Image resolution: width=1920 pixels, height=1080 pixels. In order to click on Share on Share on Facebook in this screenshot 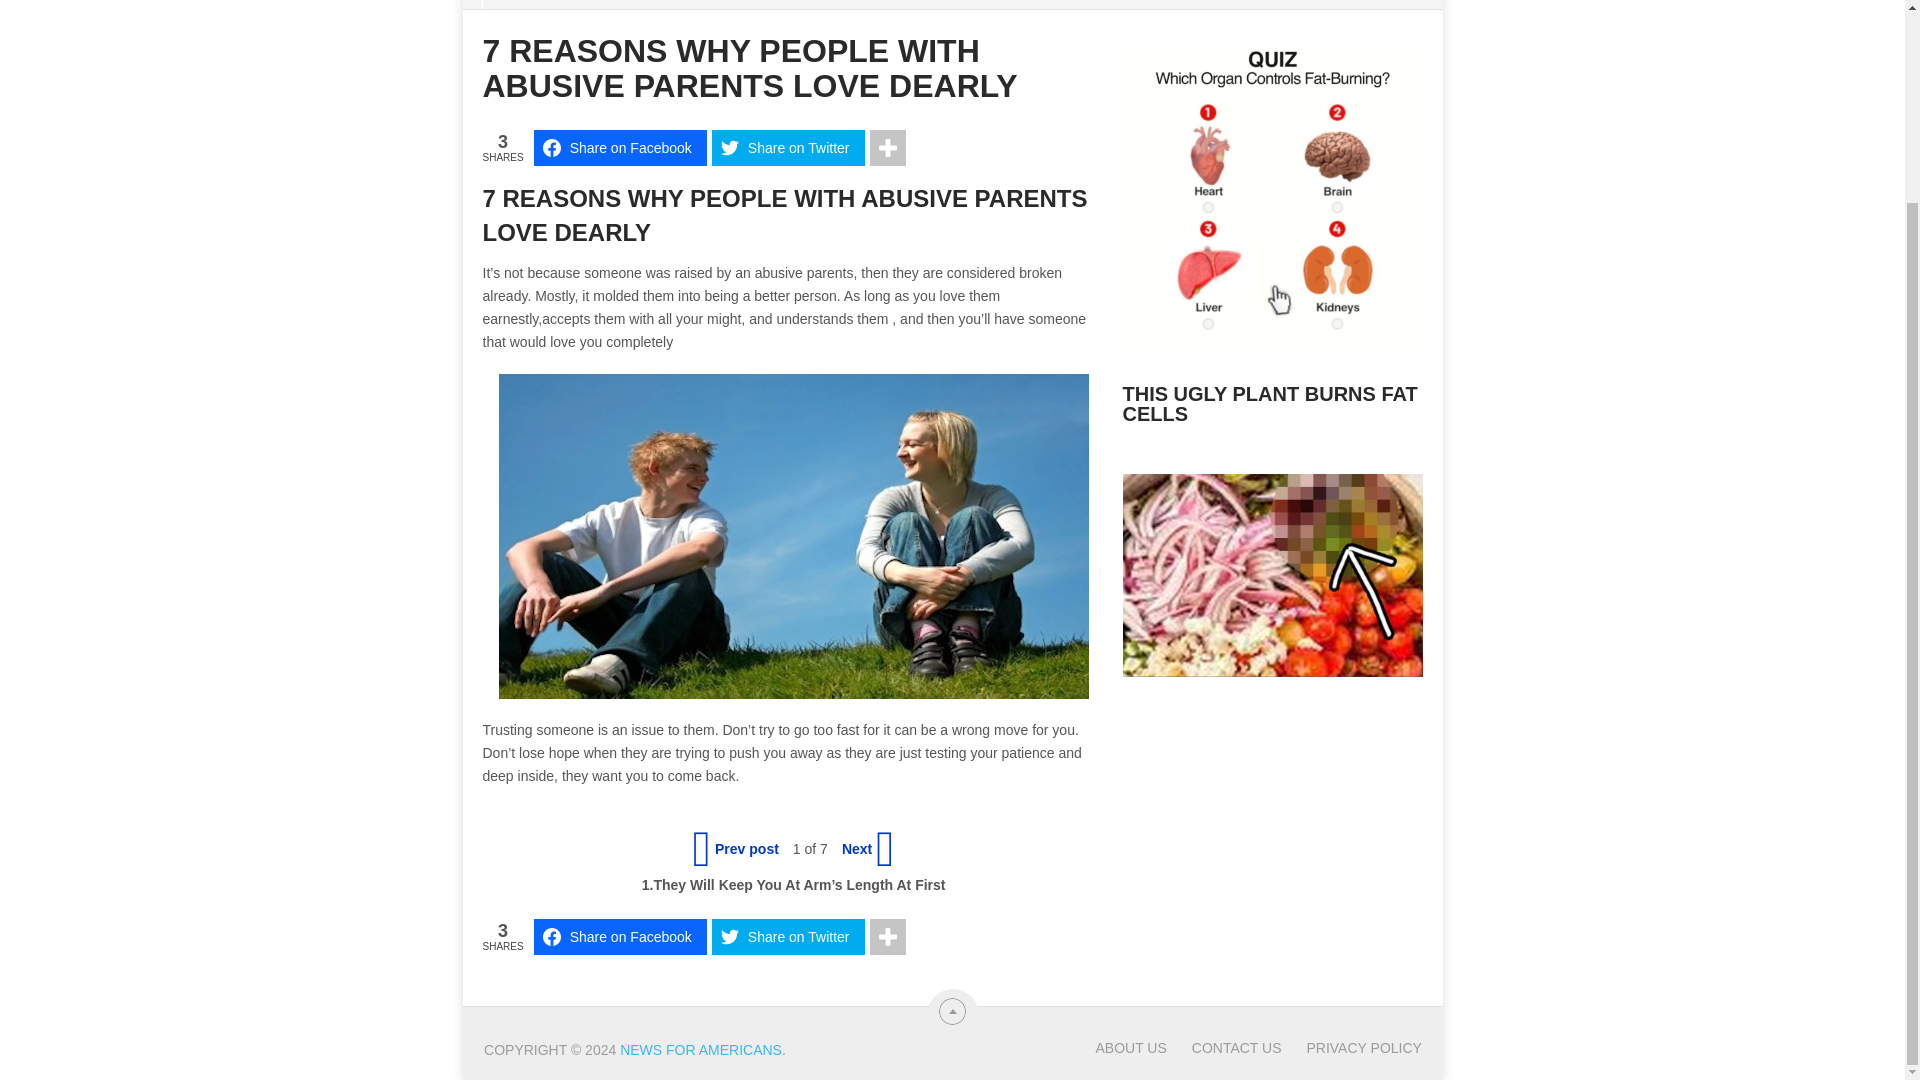, I will do `click(620, 148)`.